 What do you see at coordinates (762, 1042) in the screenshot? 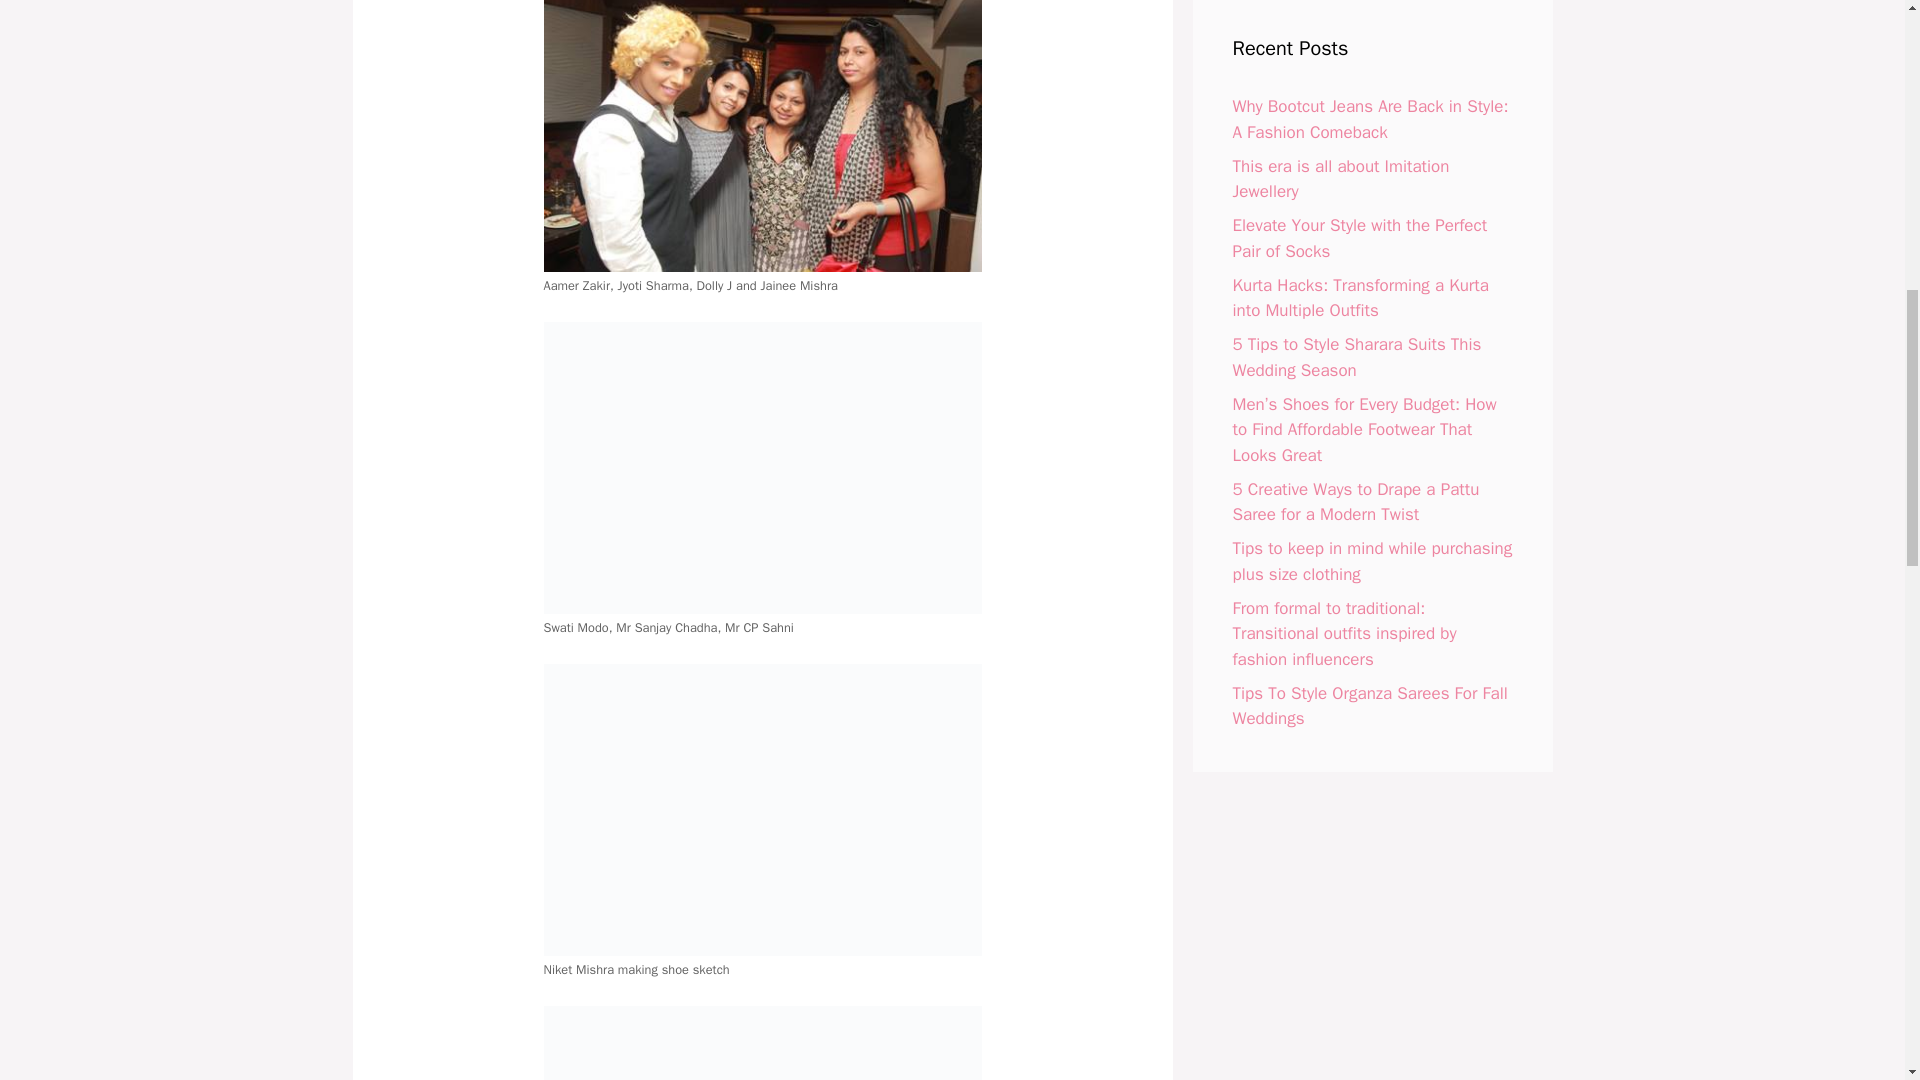
I see `Dolly J, Meenakshi Sud Dutt and Swati Modo` at bounding box center [762, 1042].